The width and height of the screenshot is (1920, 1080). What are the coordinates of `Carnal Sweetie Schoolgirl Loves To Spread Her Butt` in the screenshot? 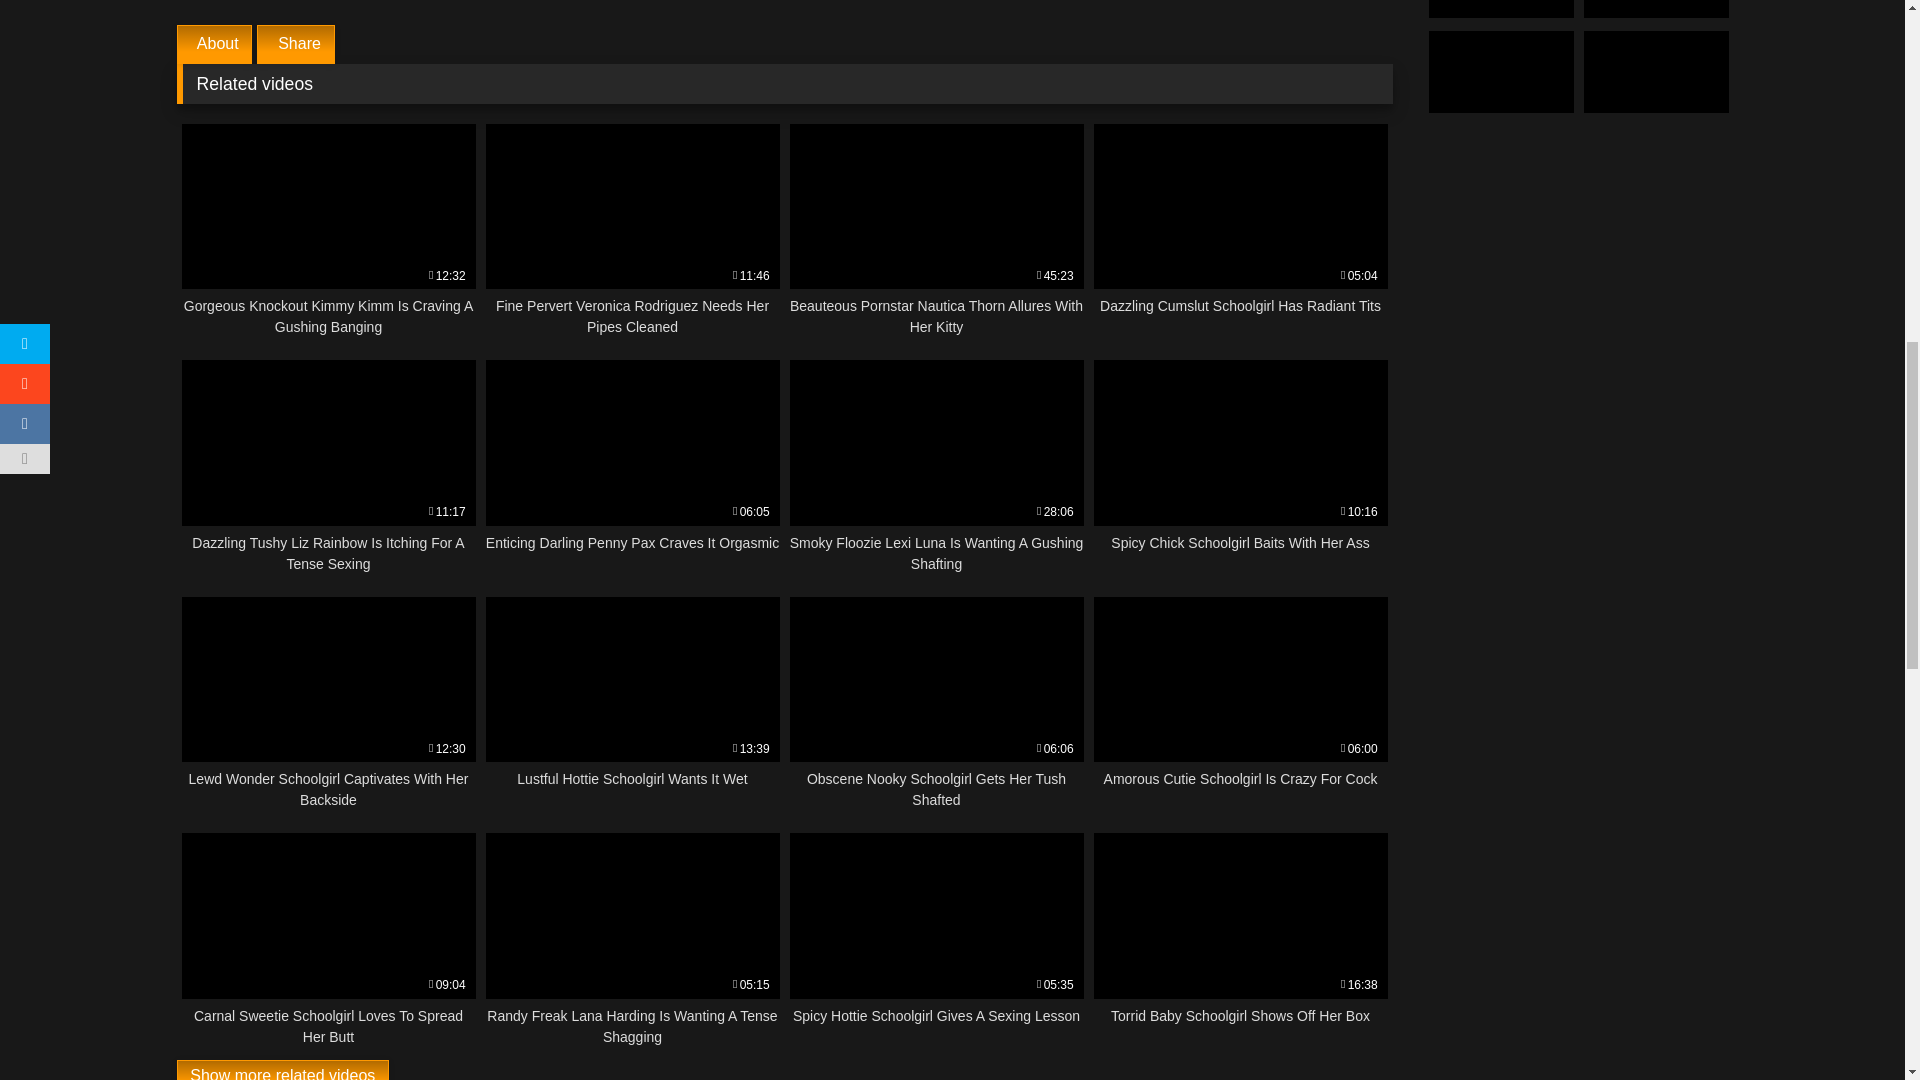 It's located at (1241, 466).